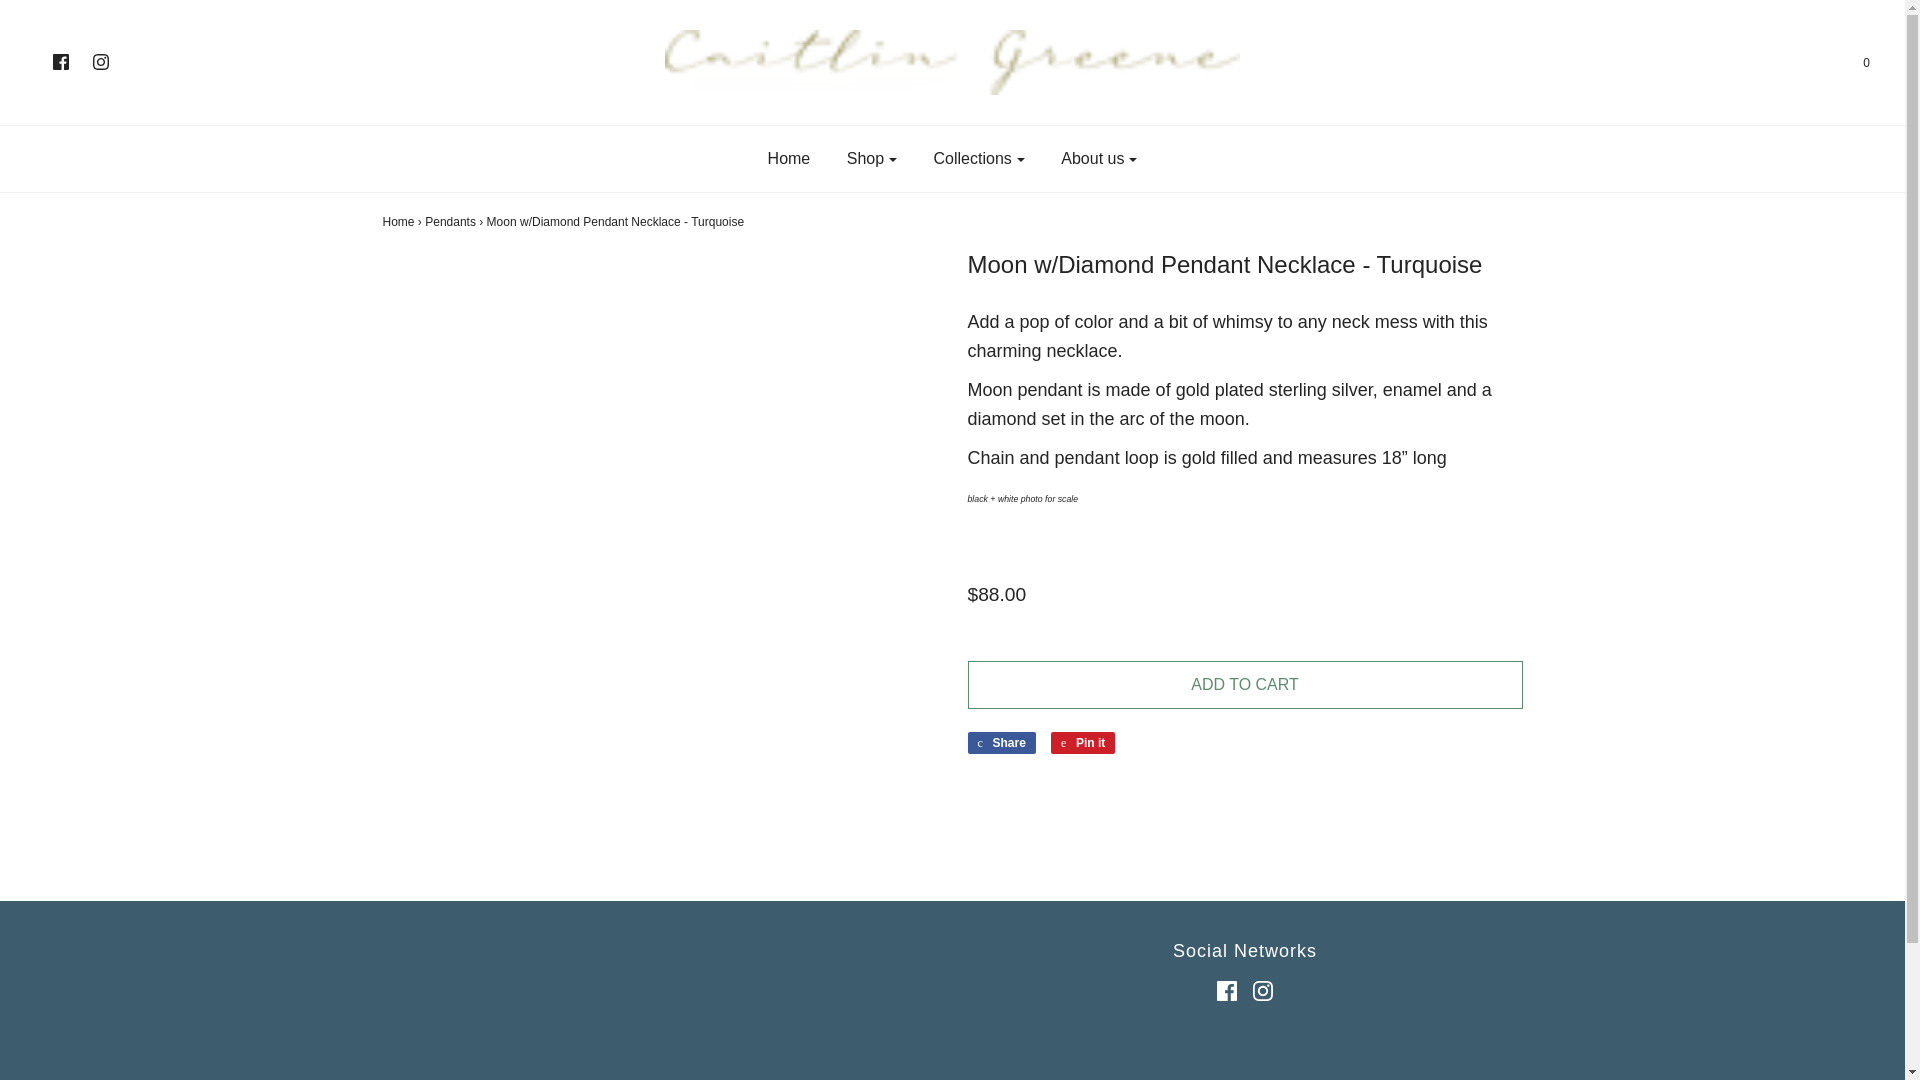 This screenshot has width=1920, height=1080. I want to click on Instagram icon, so click(100, 63).